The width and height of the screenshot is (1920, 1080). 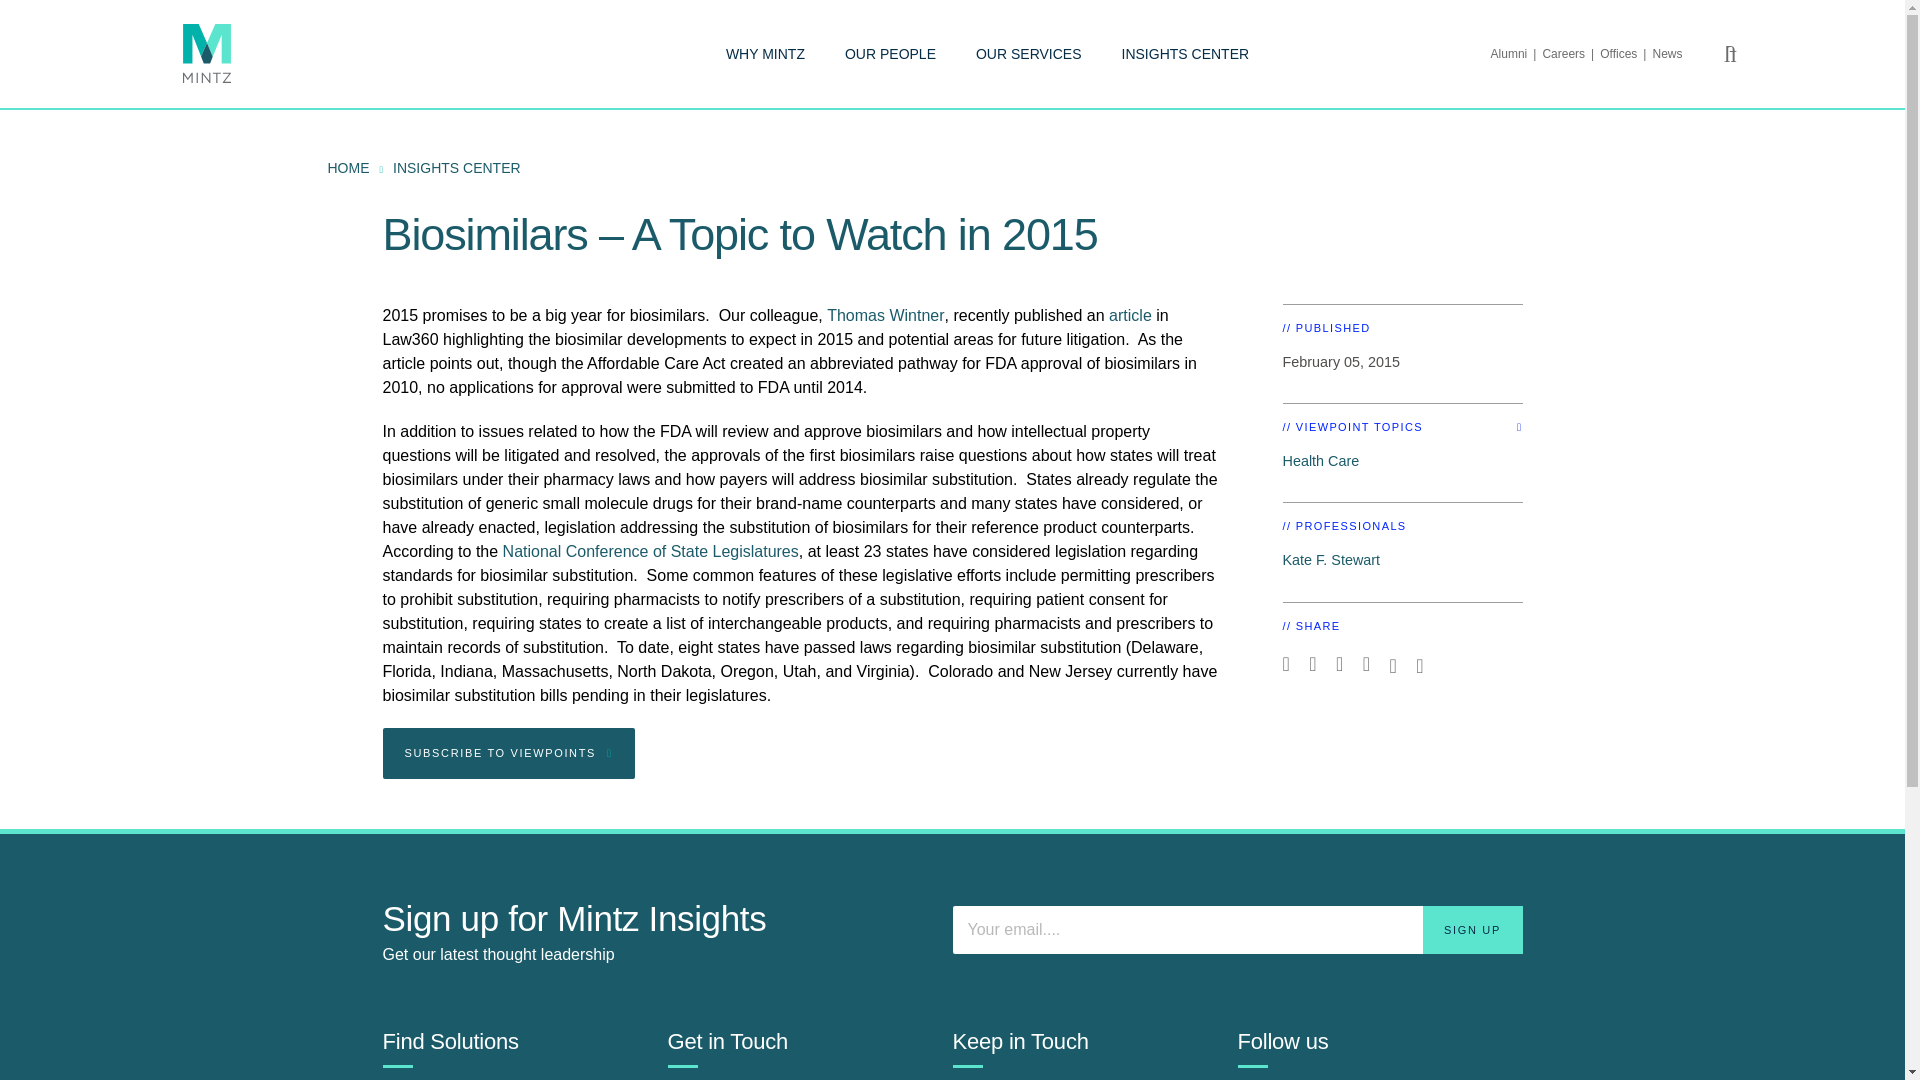 I want to click on News, so click(x=1666, y=54).